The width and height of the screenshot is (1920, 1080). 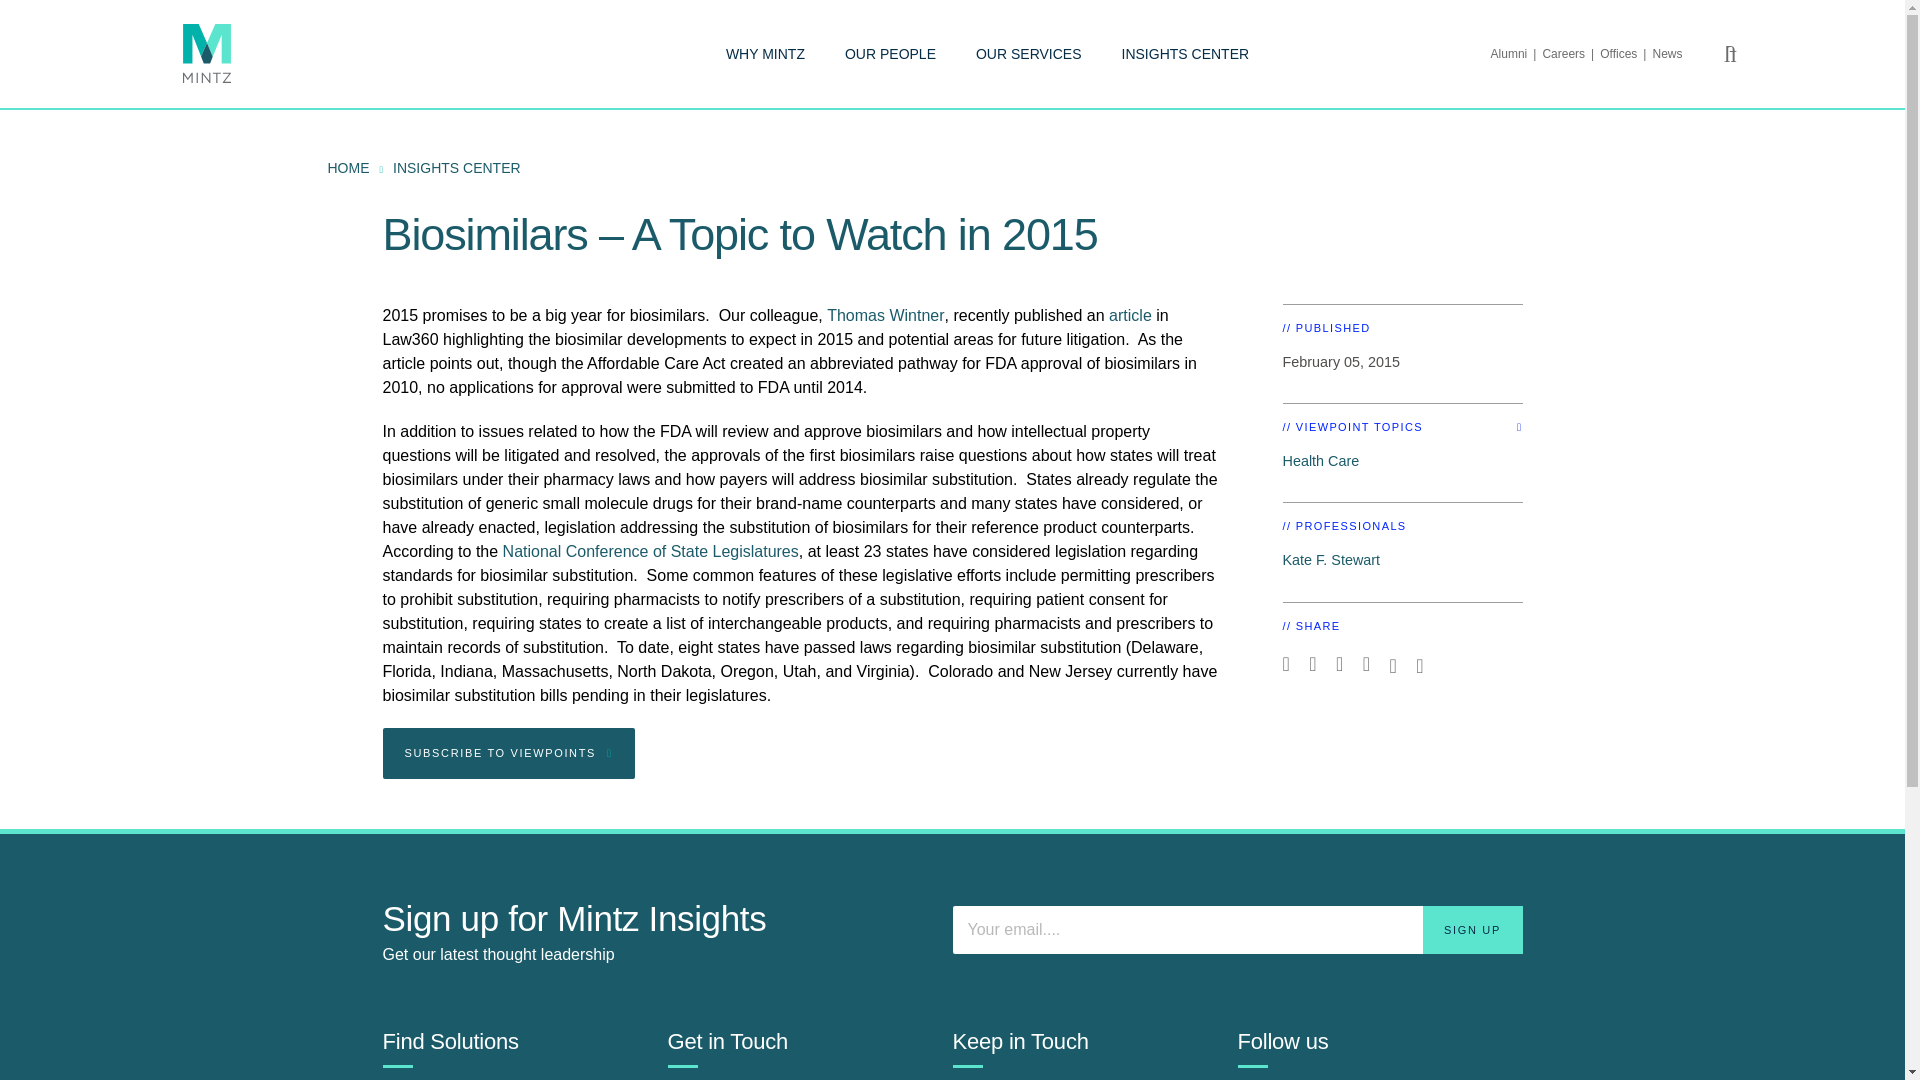 I want to click on News, so click(x=1666, y=54).